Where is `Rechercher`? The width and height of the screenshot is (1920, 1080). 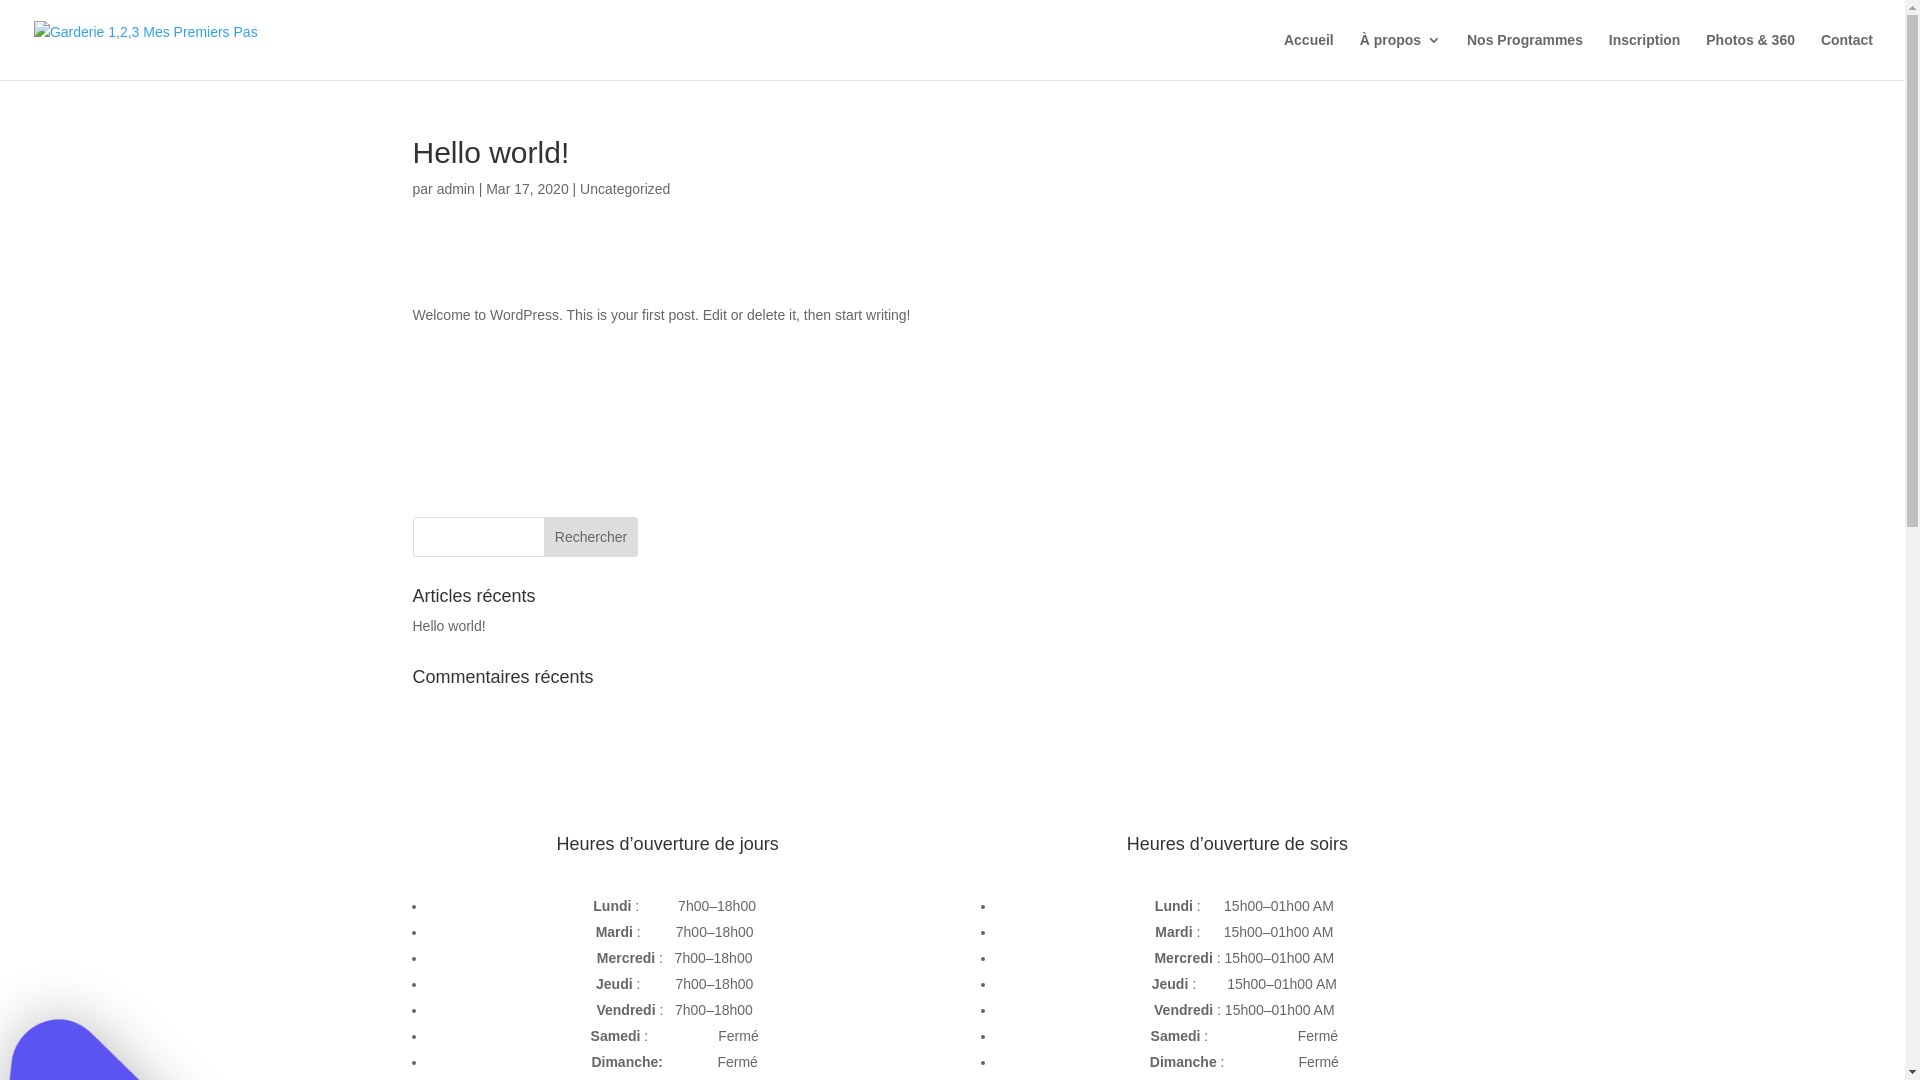 Rechercher is located at coordinates (591, 537).